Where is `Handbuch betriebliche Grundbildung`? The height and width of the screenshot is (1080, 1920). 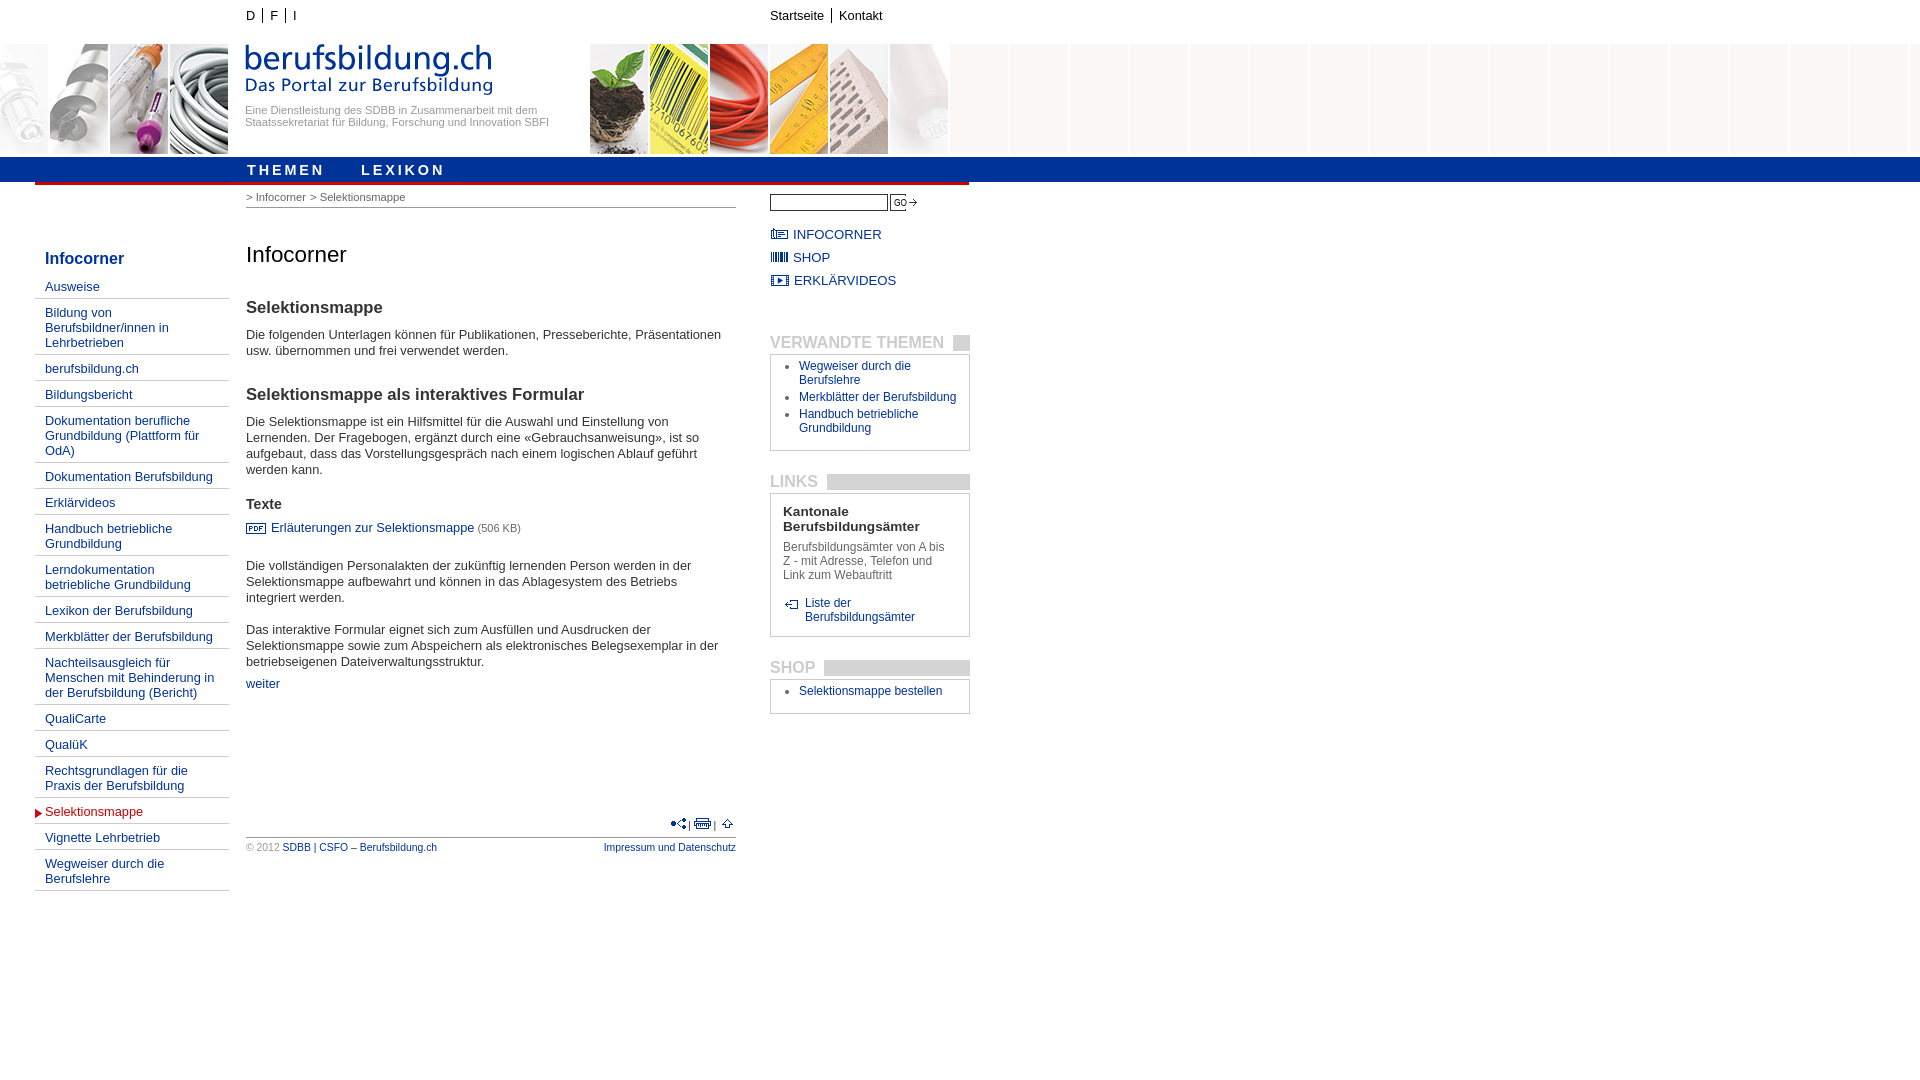
Handbuch betriebliche Grundbildung is located at coordinates (132, 536).